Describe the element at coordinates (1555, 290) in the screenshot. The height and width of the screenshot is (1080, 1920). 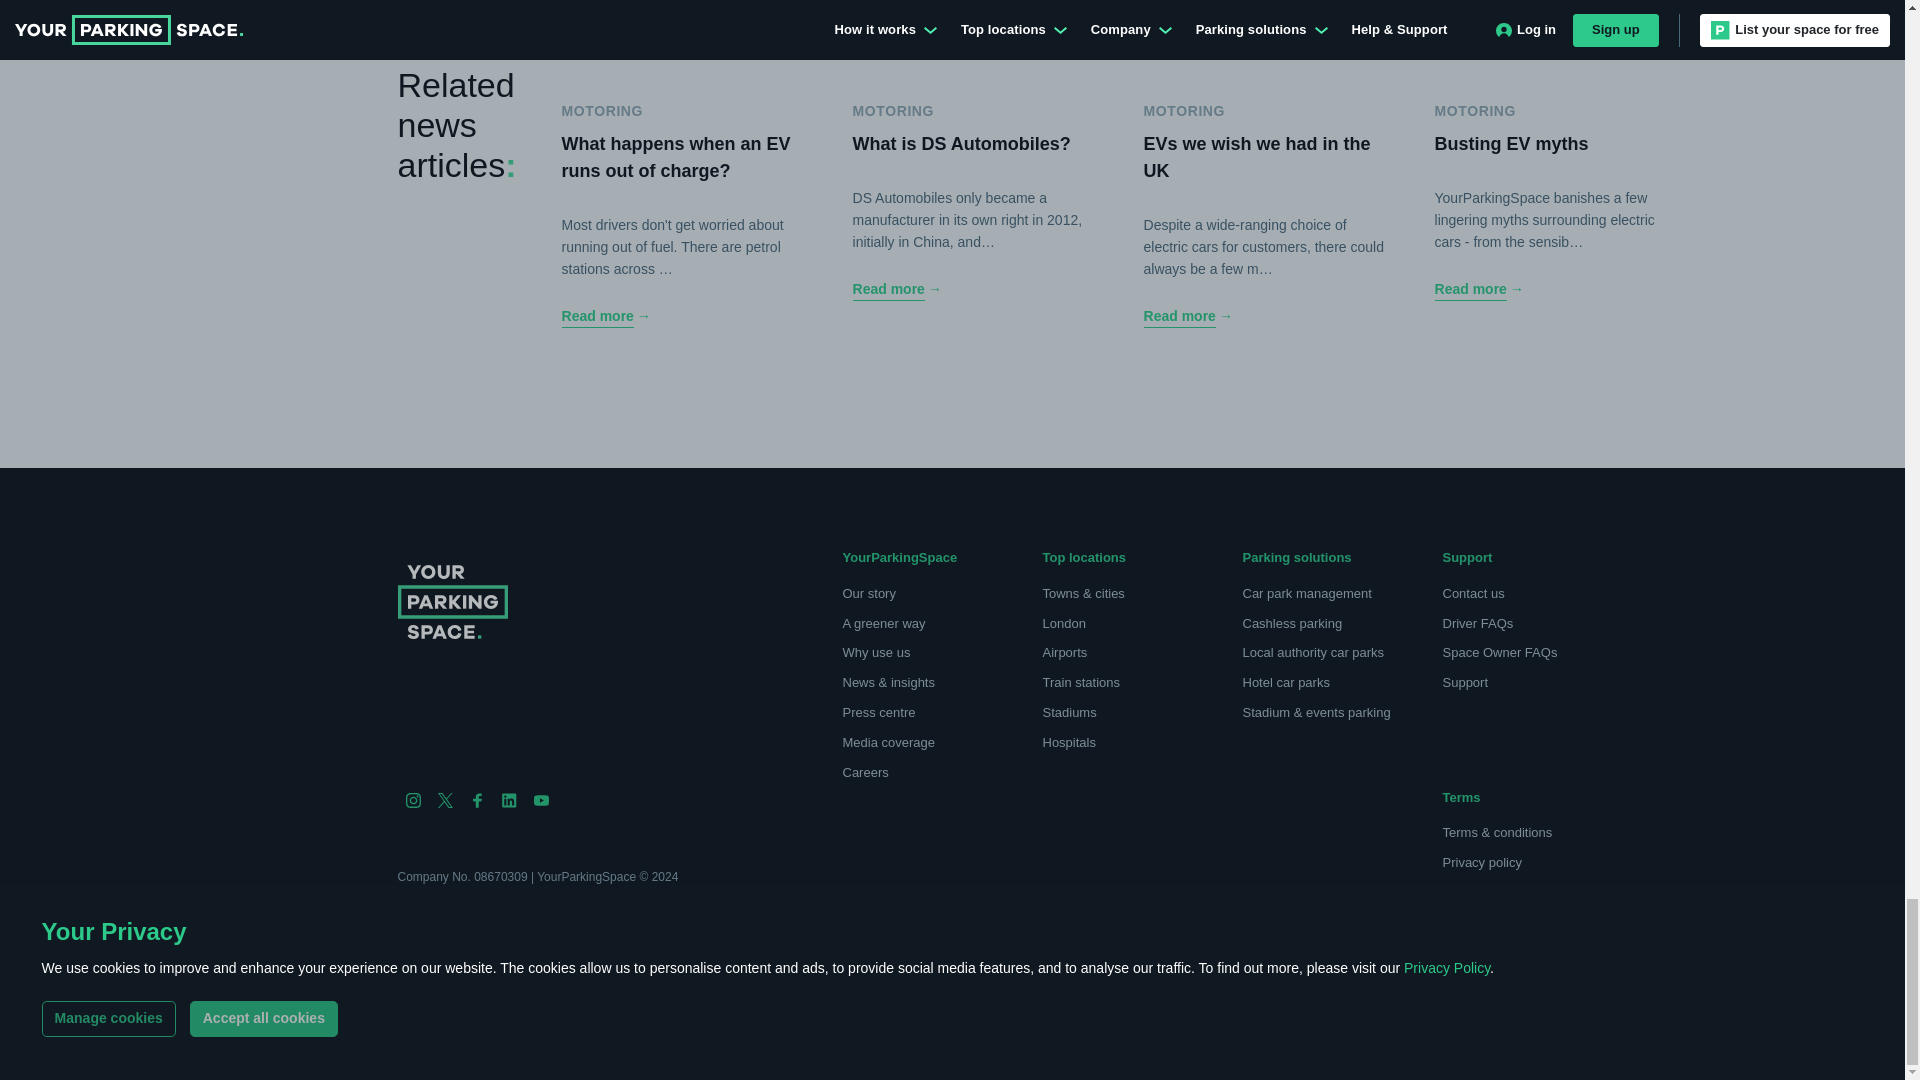
I see `Busting EV myths` at that location.